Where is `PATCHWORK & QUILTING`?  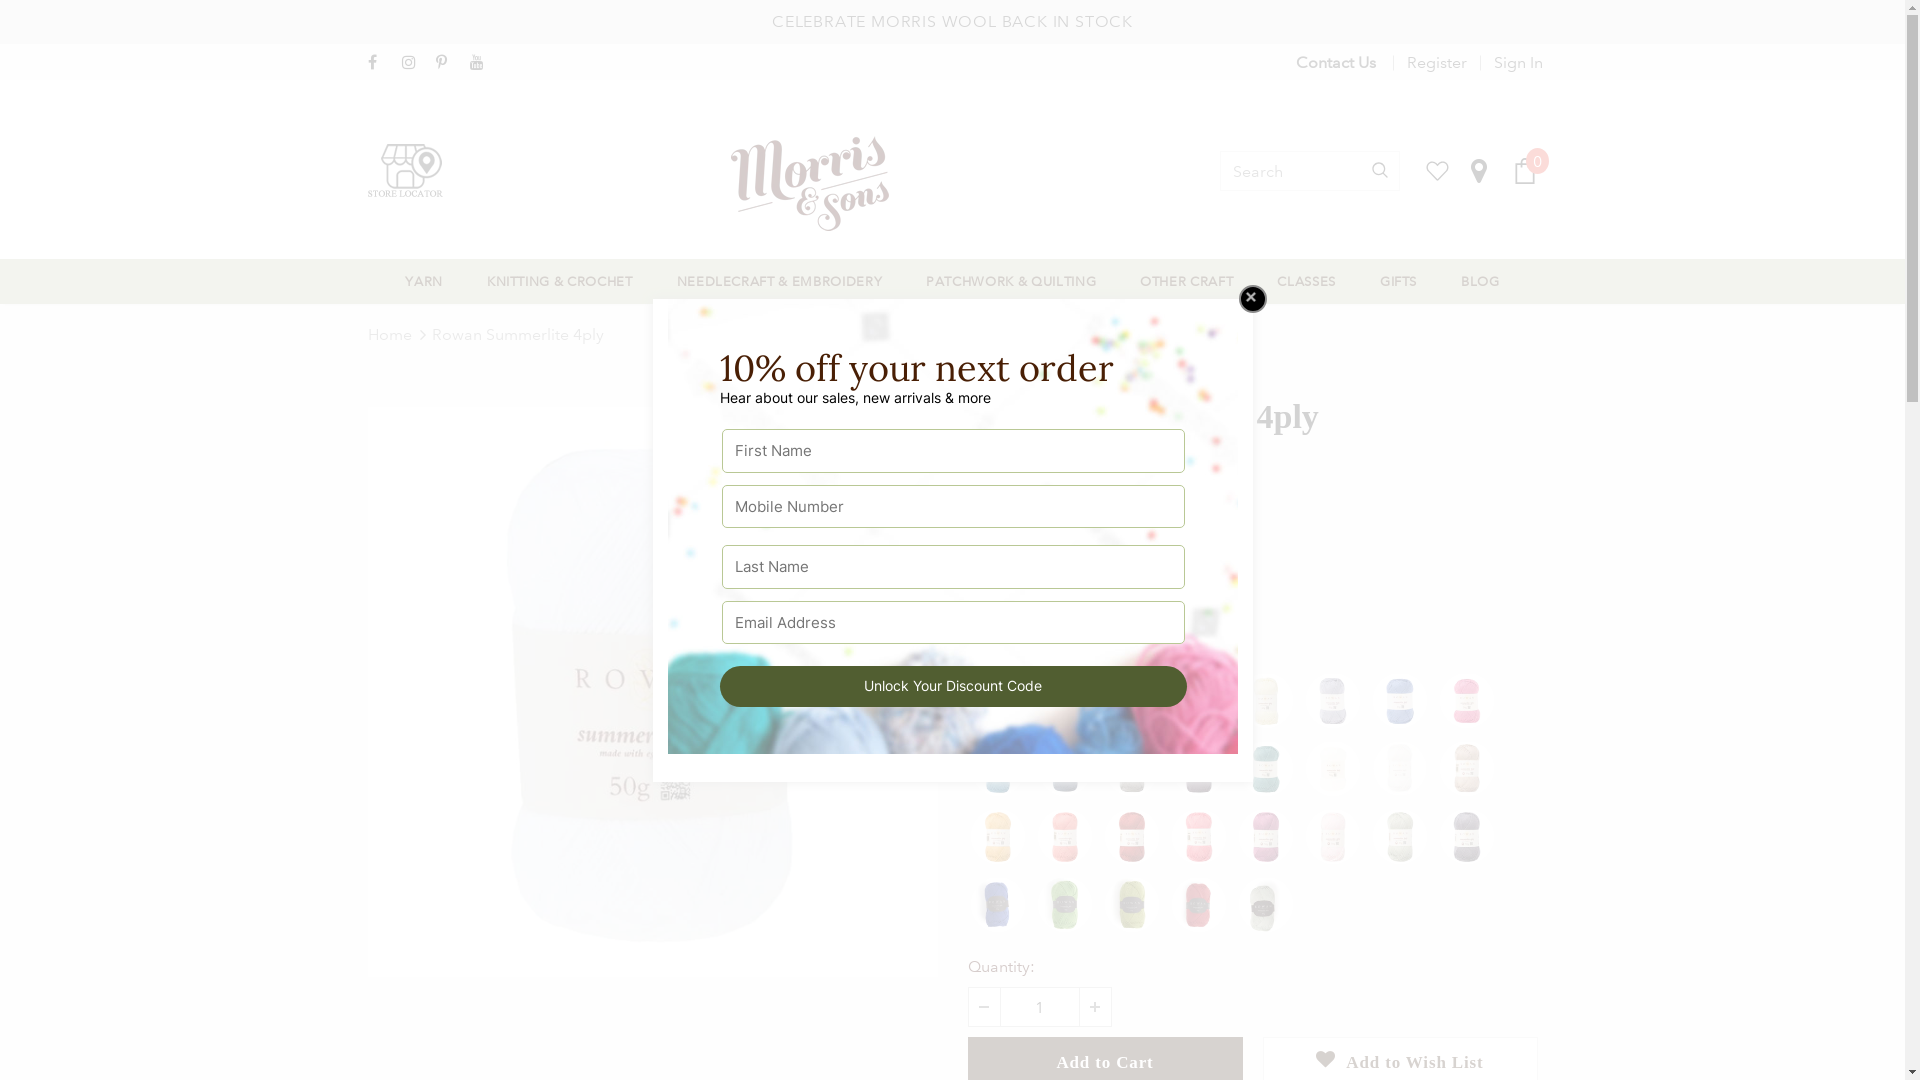
PATCHWORK & QUILTING is located at coordinates (1011, 282).